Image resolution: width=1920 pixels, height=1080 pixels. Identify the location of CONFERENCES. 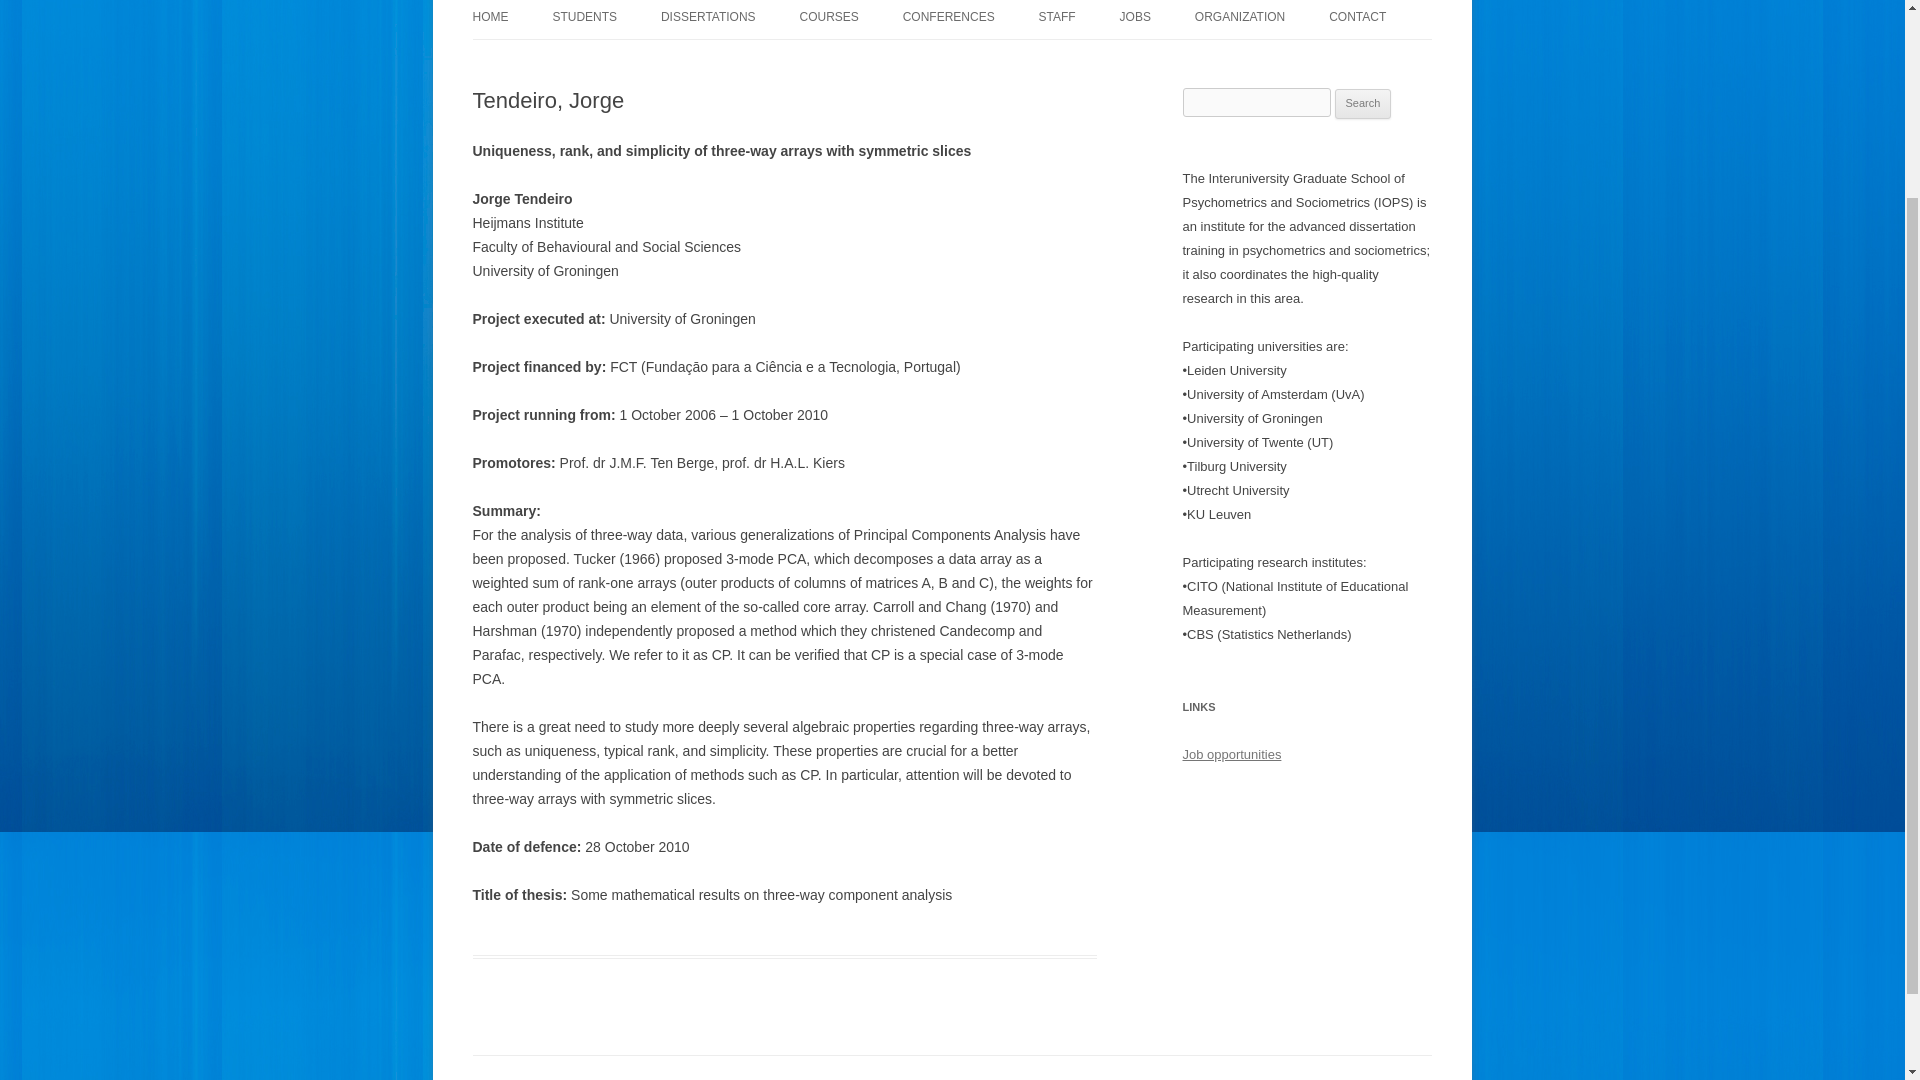
(948, 19).